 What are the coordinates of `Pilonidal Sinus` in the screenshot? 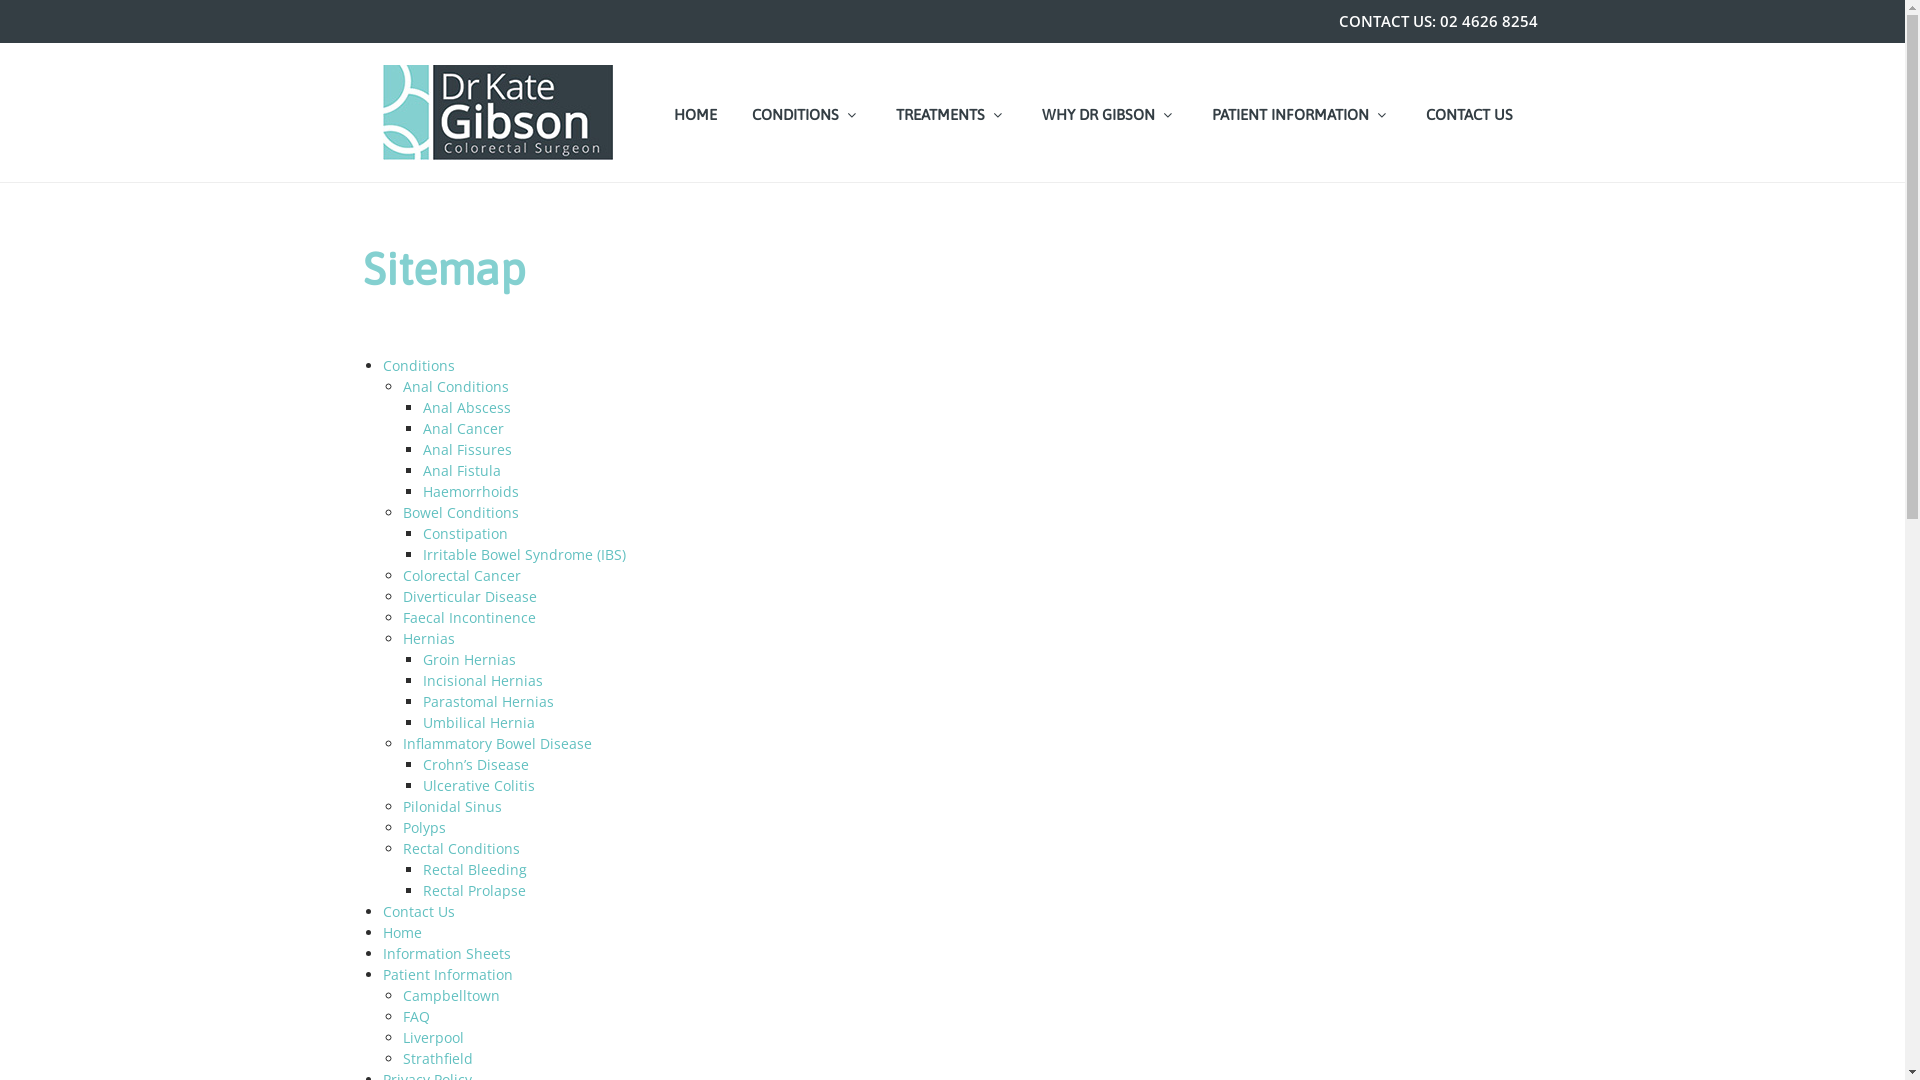 It's located at (452, 806).